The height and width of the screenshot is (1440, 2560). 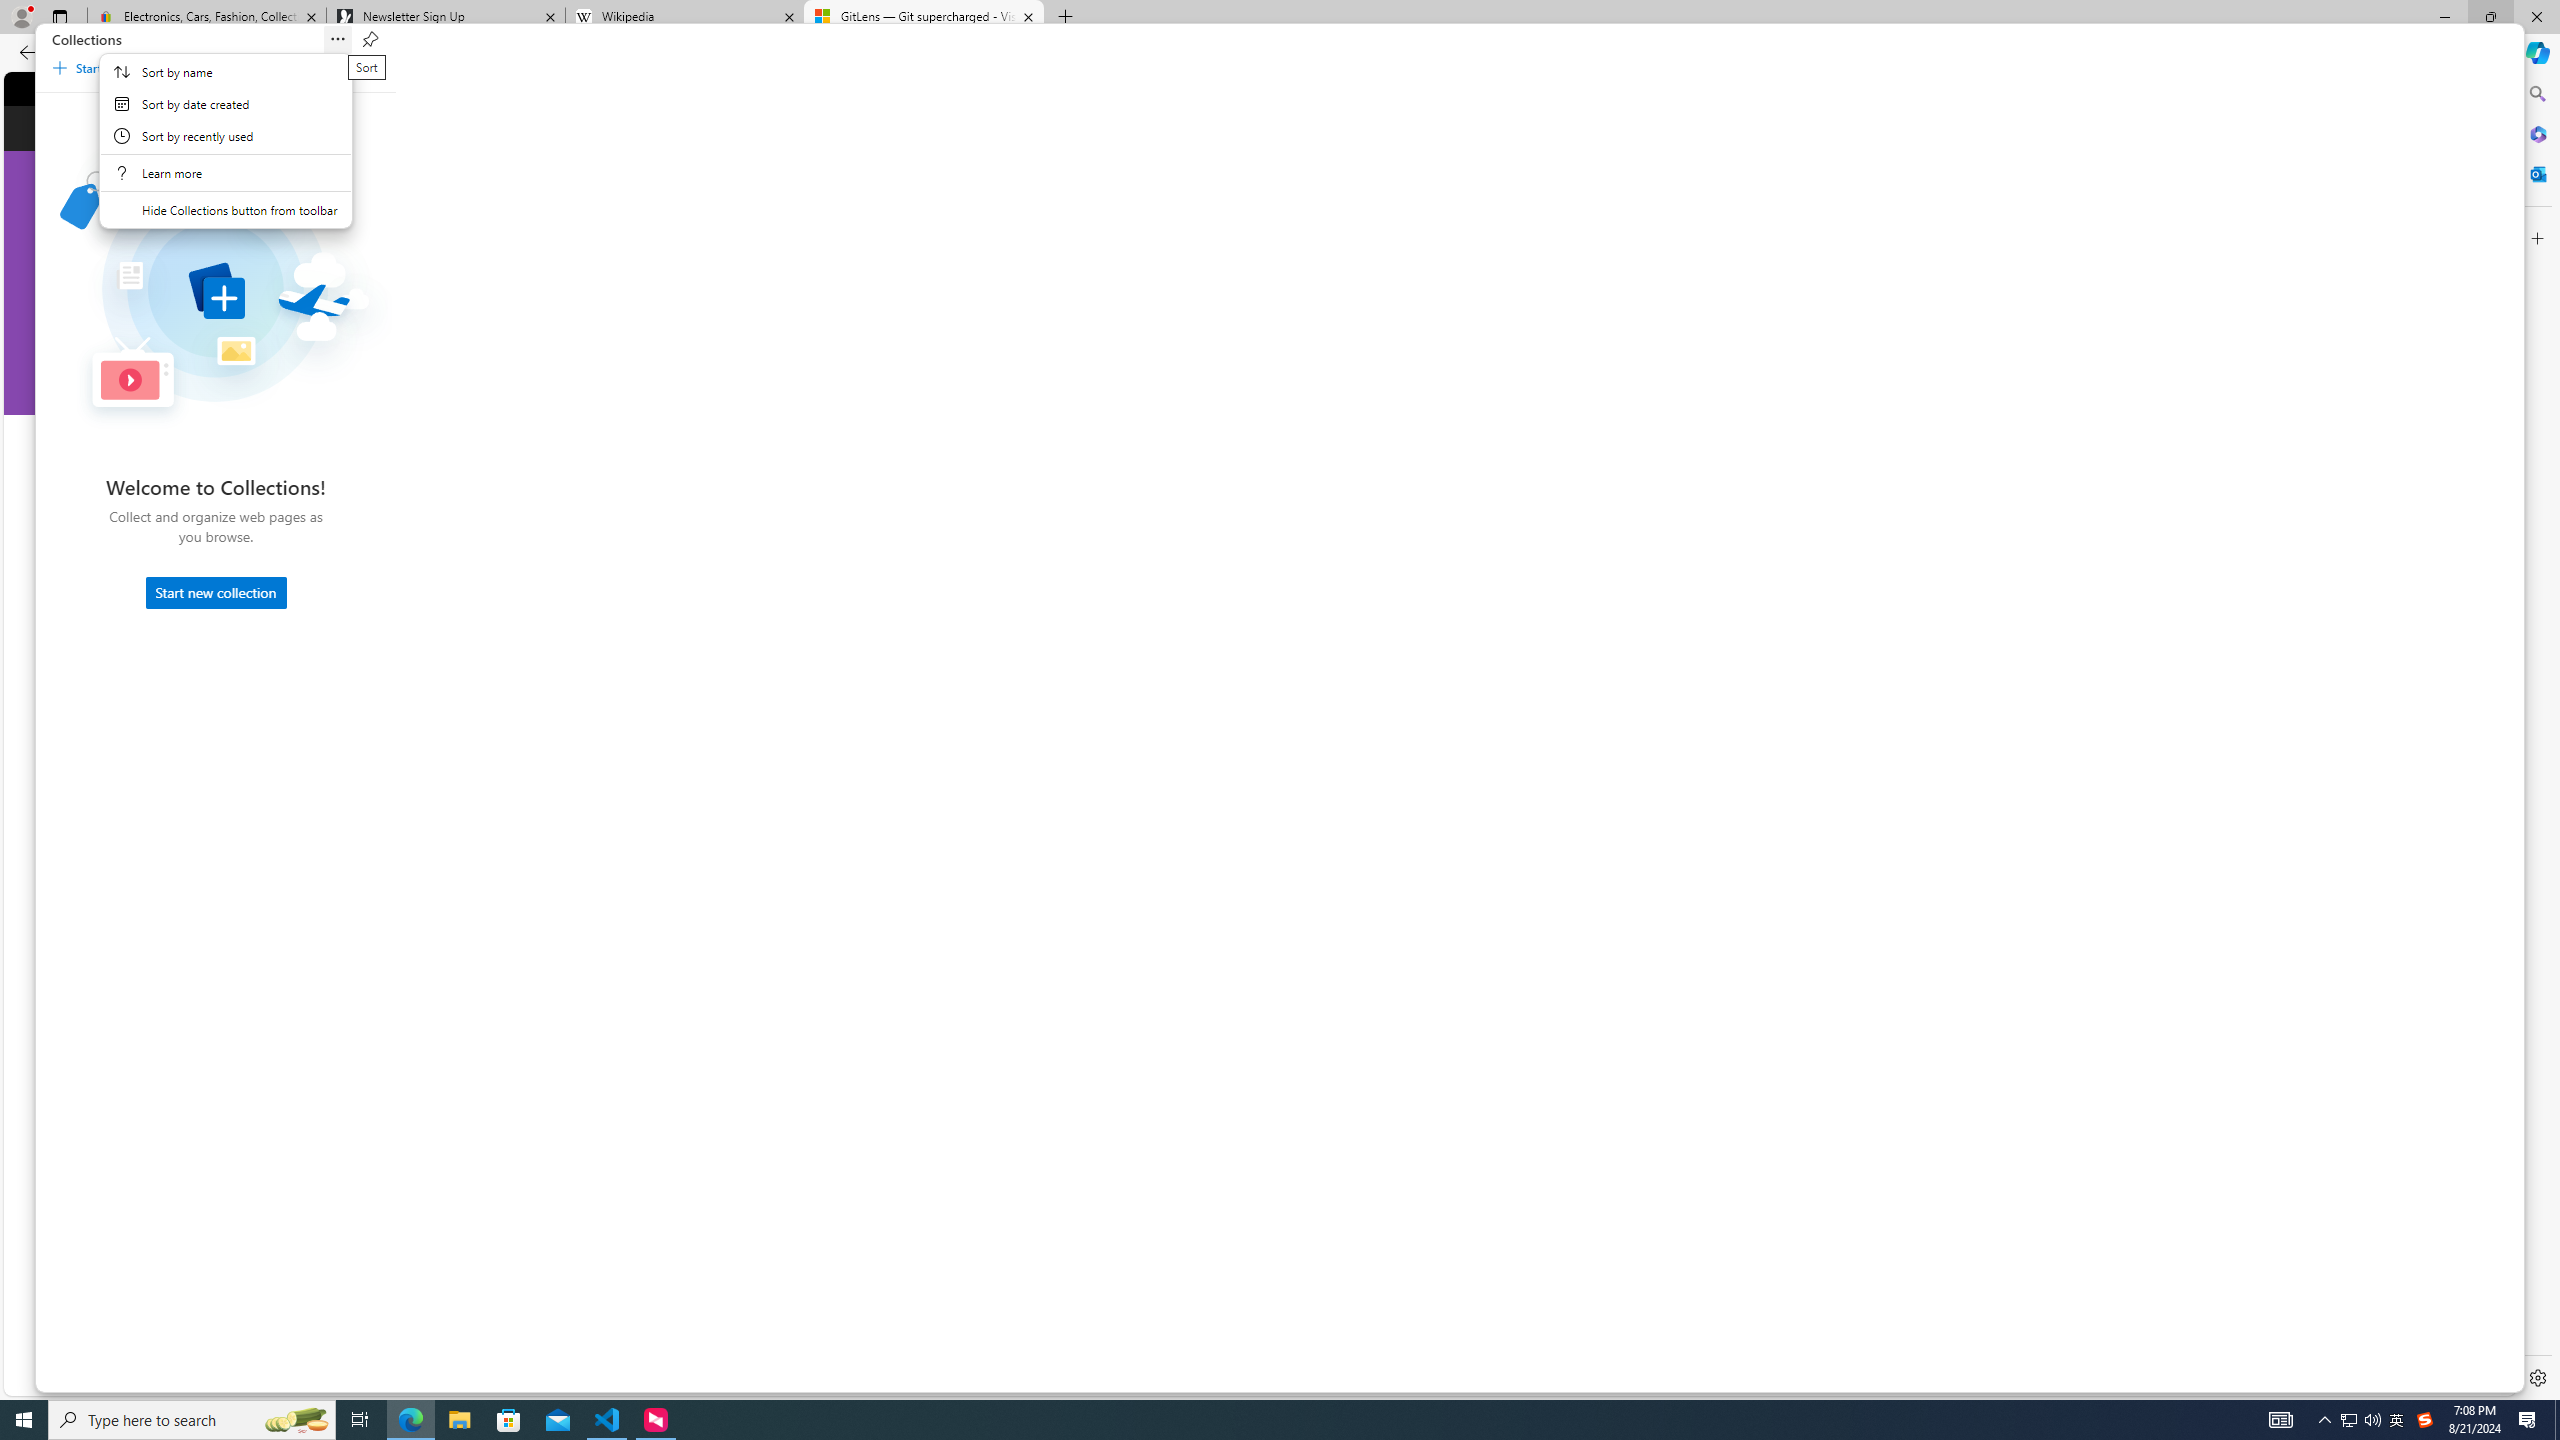 What do you see at coordinates (226, 72) in the screenshot?
I see `Sort by name` at bounding box center [226, 72].